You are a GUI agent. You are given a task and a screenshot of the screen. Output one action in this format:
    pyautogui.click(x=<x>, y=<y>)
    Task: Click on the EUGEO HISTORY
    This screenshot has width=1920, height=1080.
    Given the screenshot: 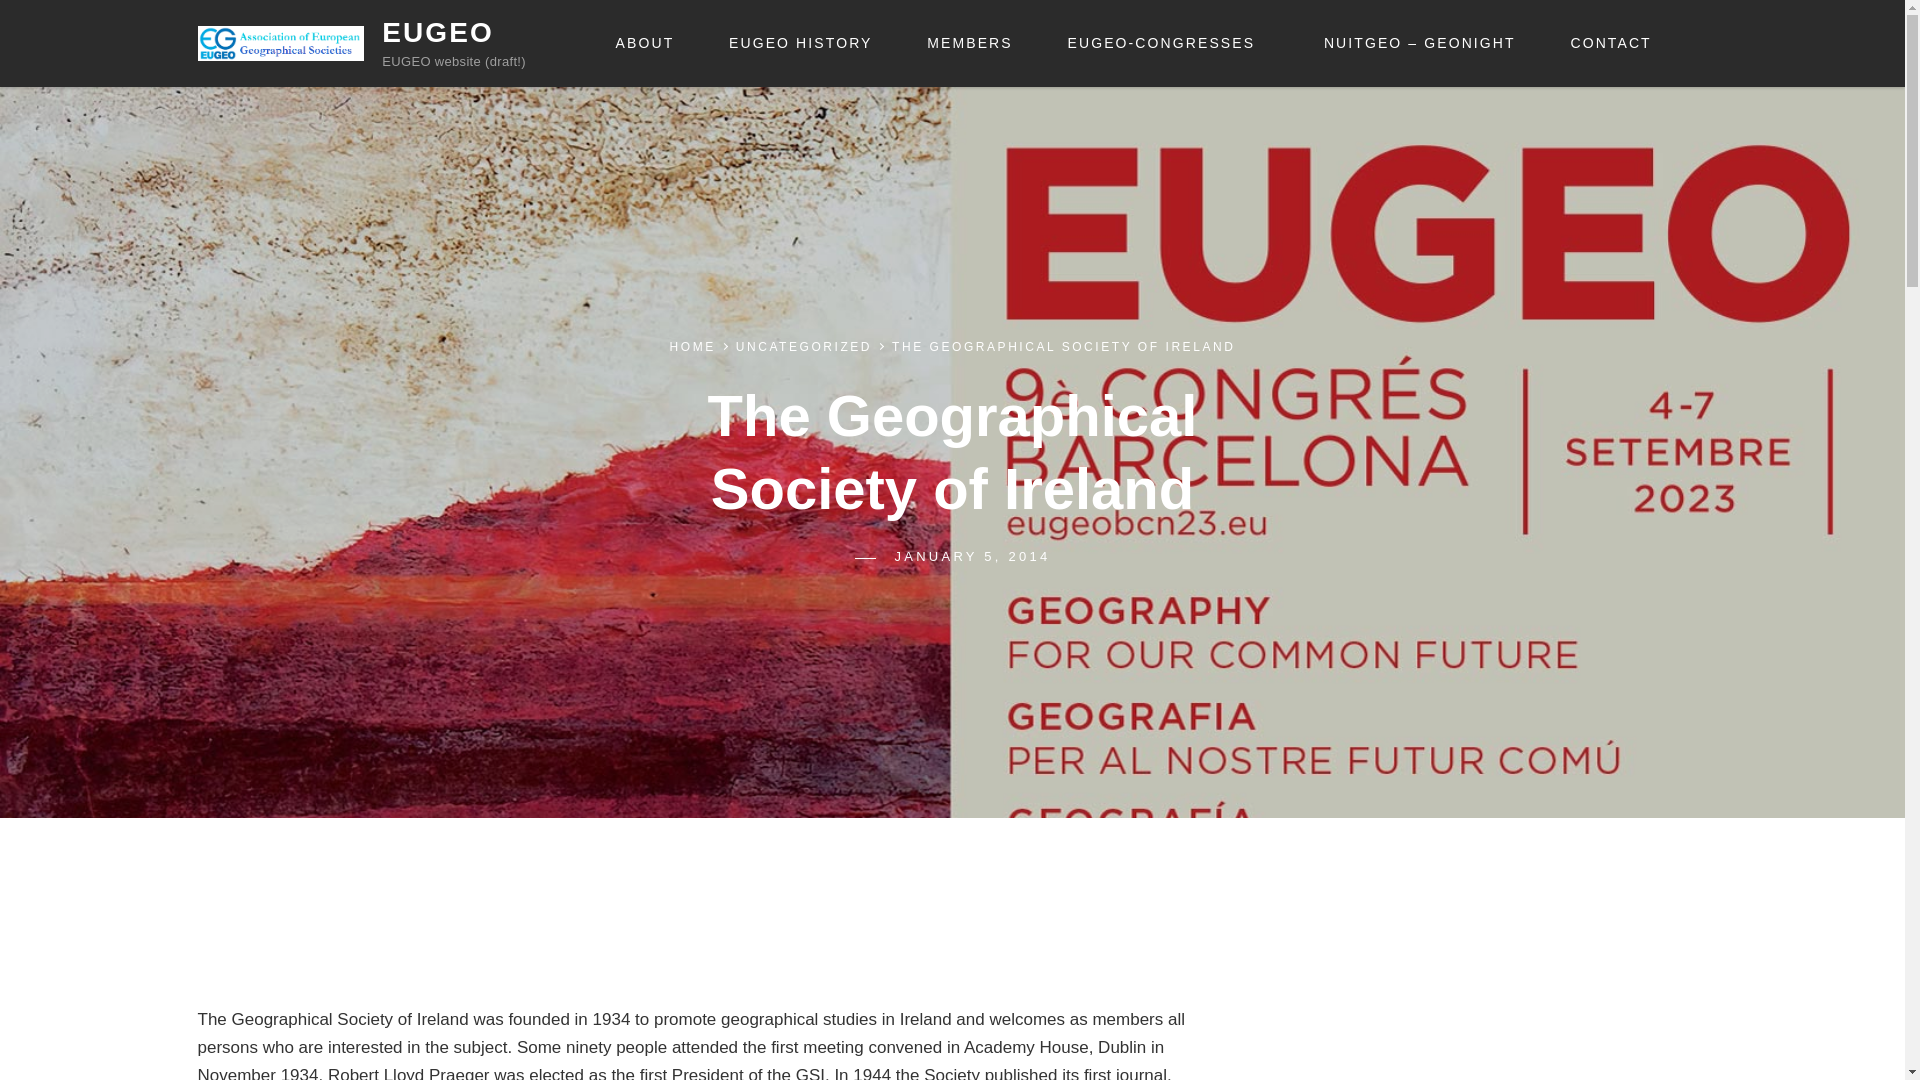 What is the action you would take?
    pyautogui.click(x=800, y=44)
    